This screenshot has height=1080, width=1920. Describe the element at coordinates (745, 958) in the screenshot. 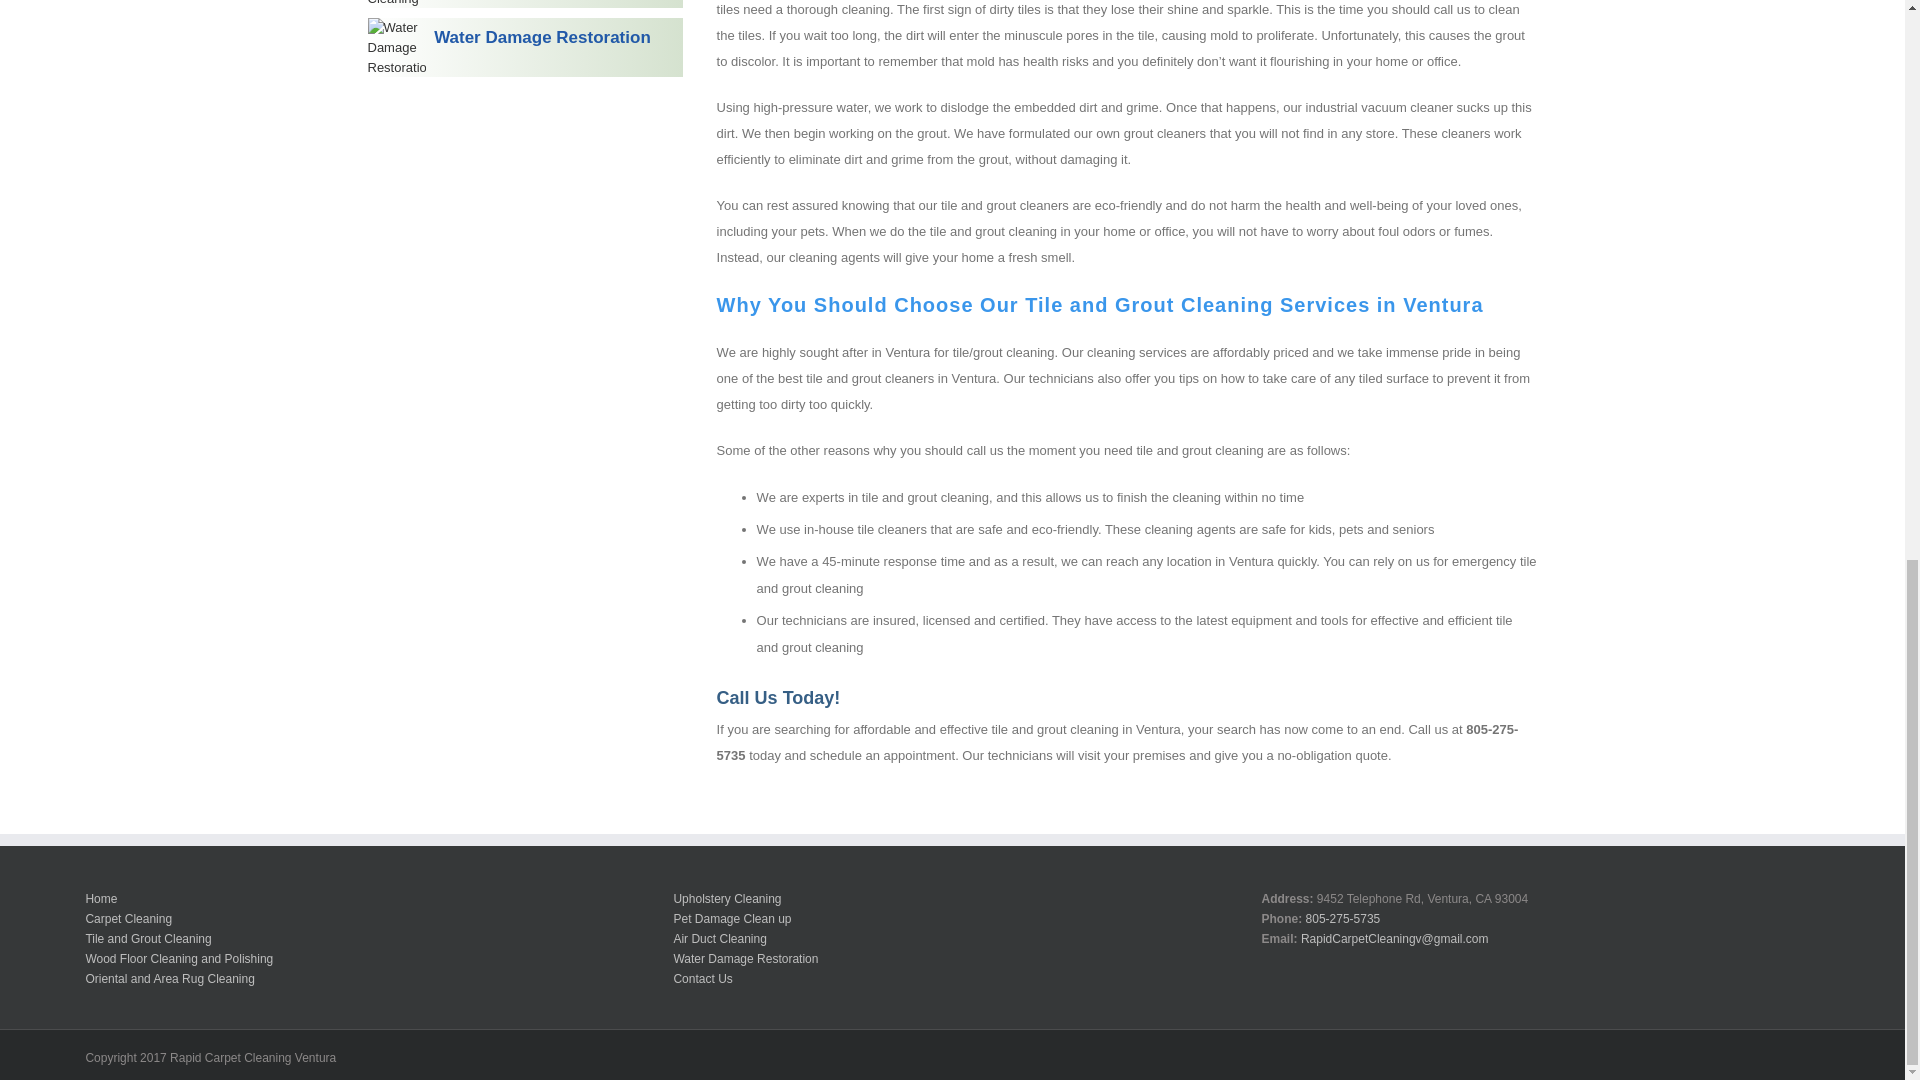

I see `Water Damage Restoration` at that location.